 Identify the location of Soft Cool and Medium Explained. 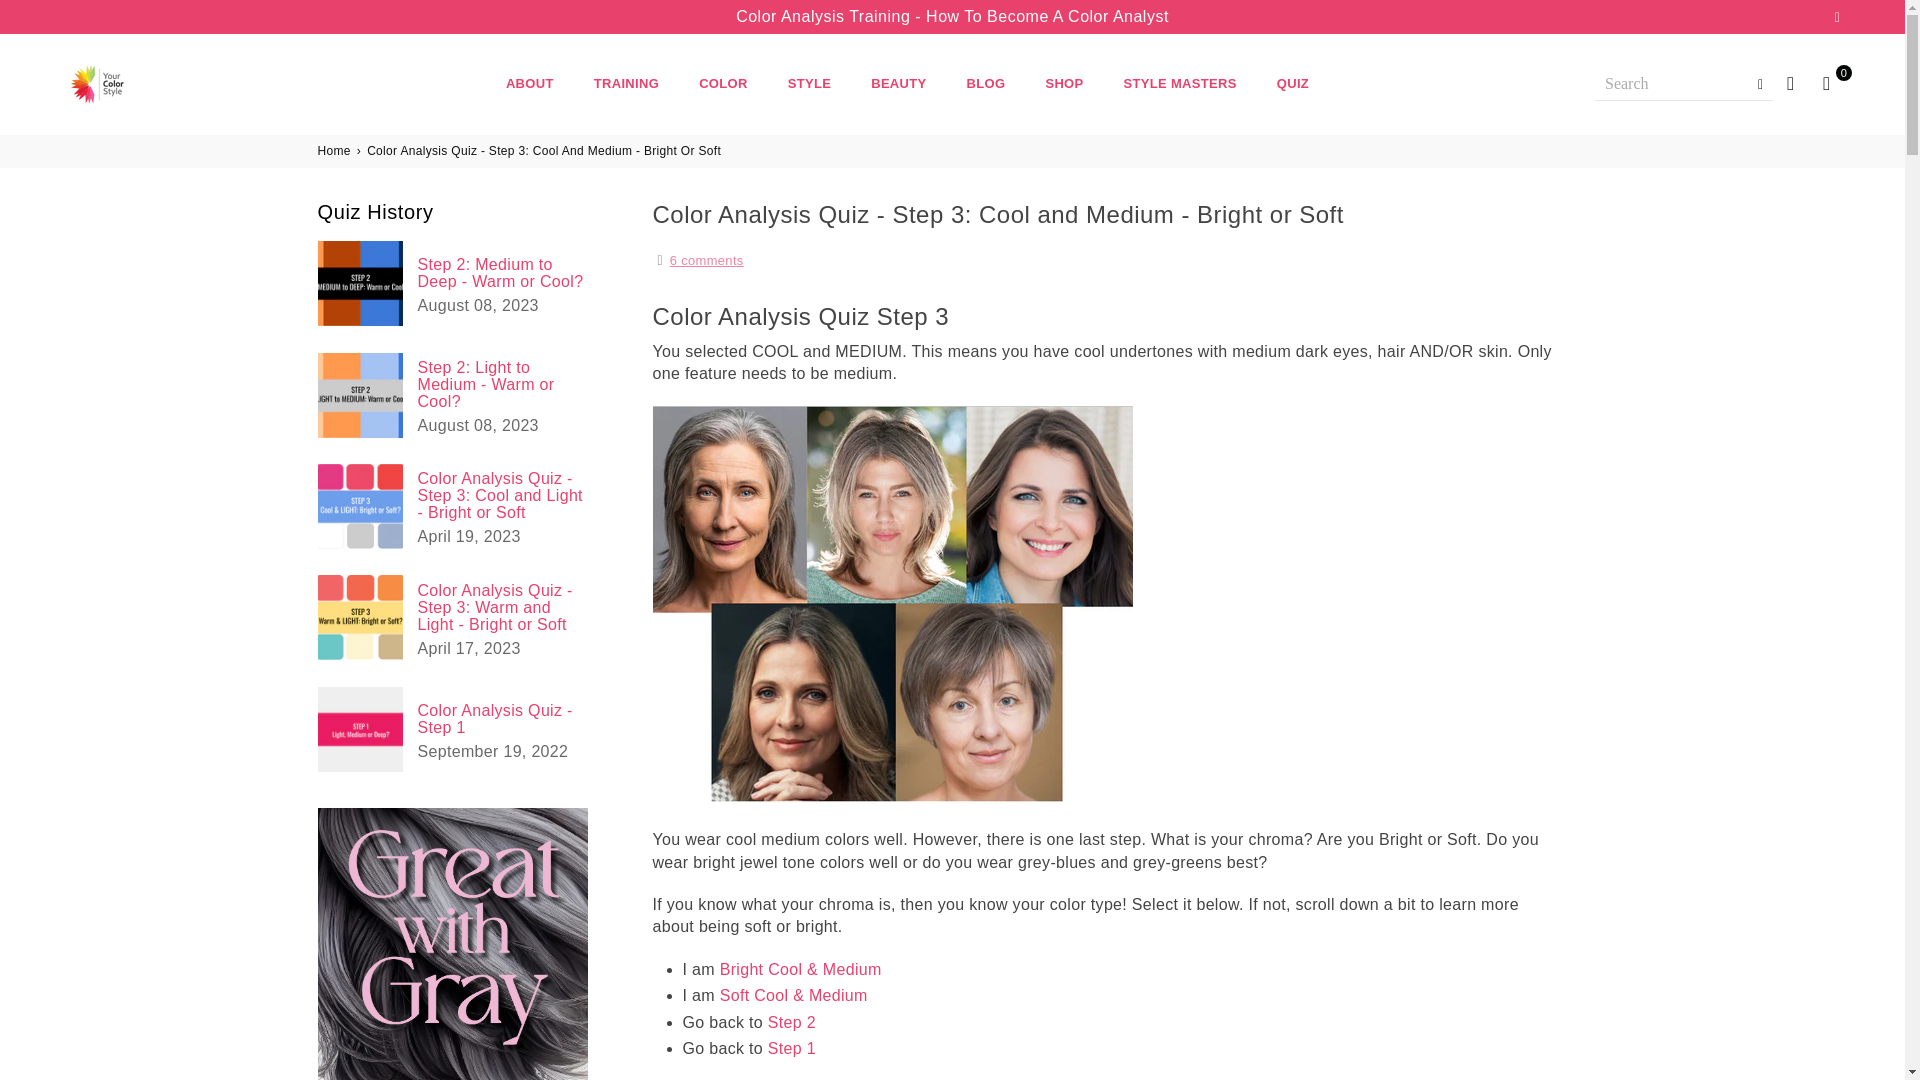
(794, 996).